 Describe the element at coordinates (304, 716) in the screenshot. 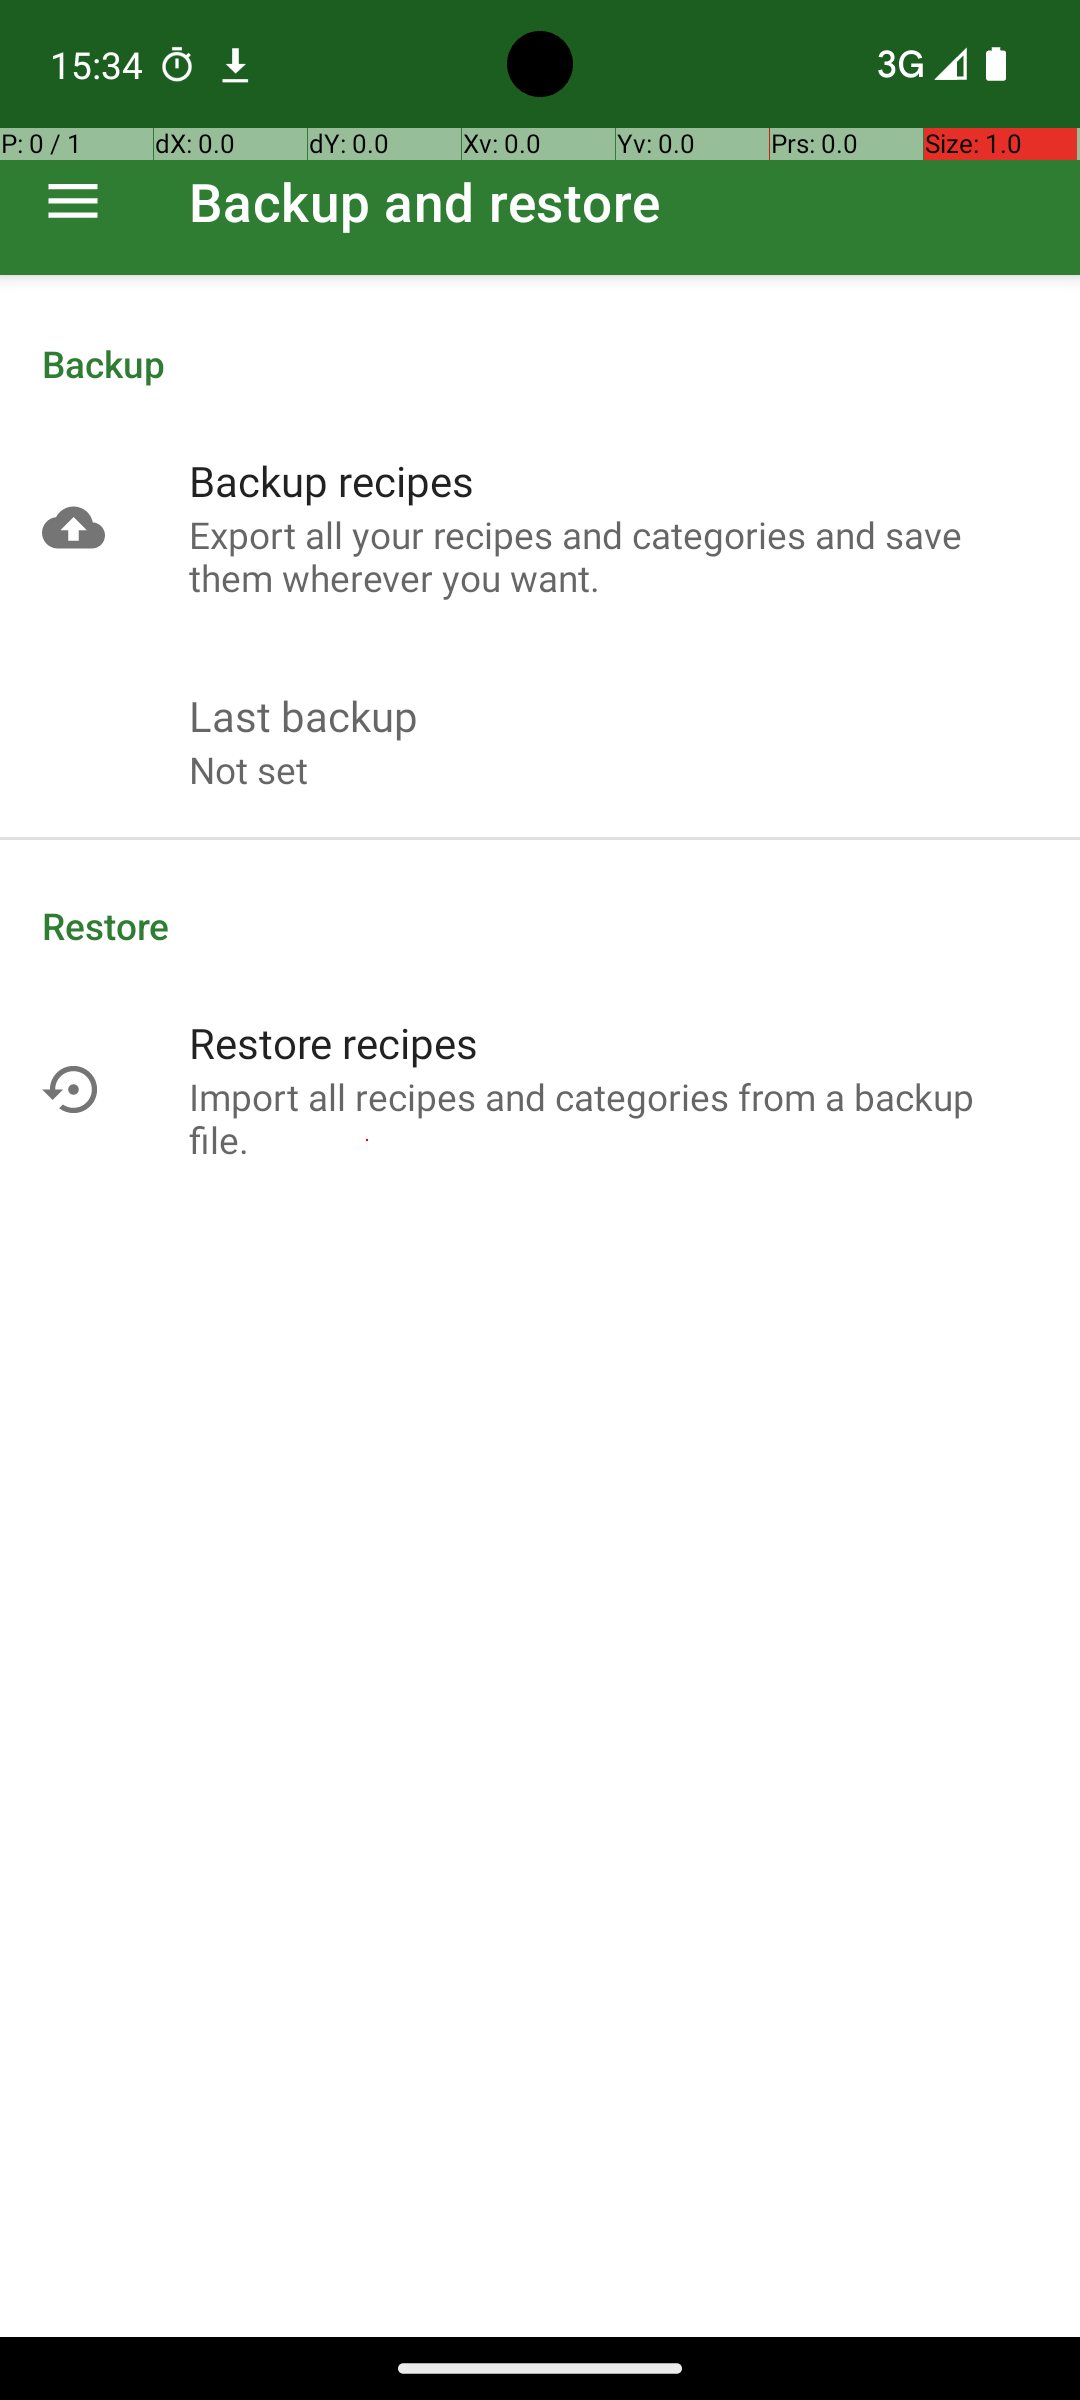

I see `Last backup` at that location.